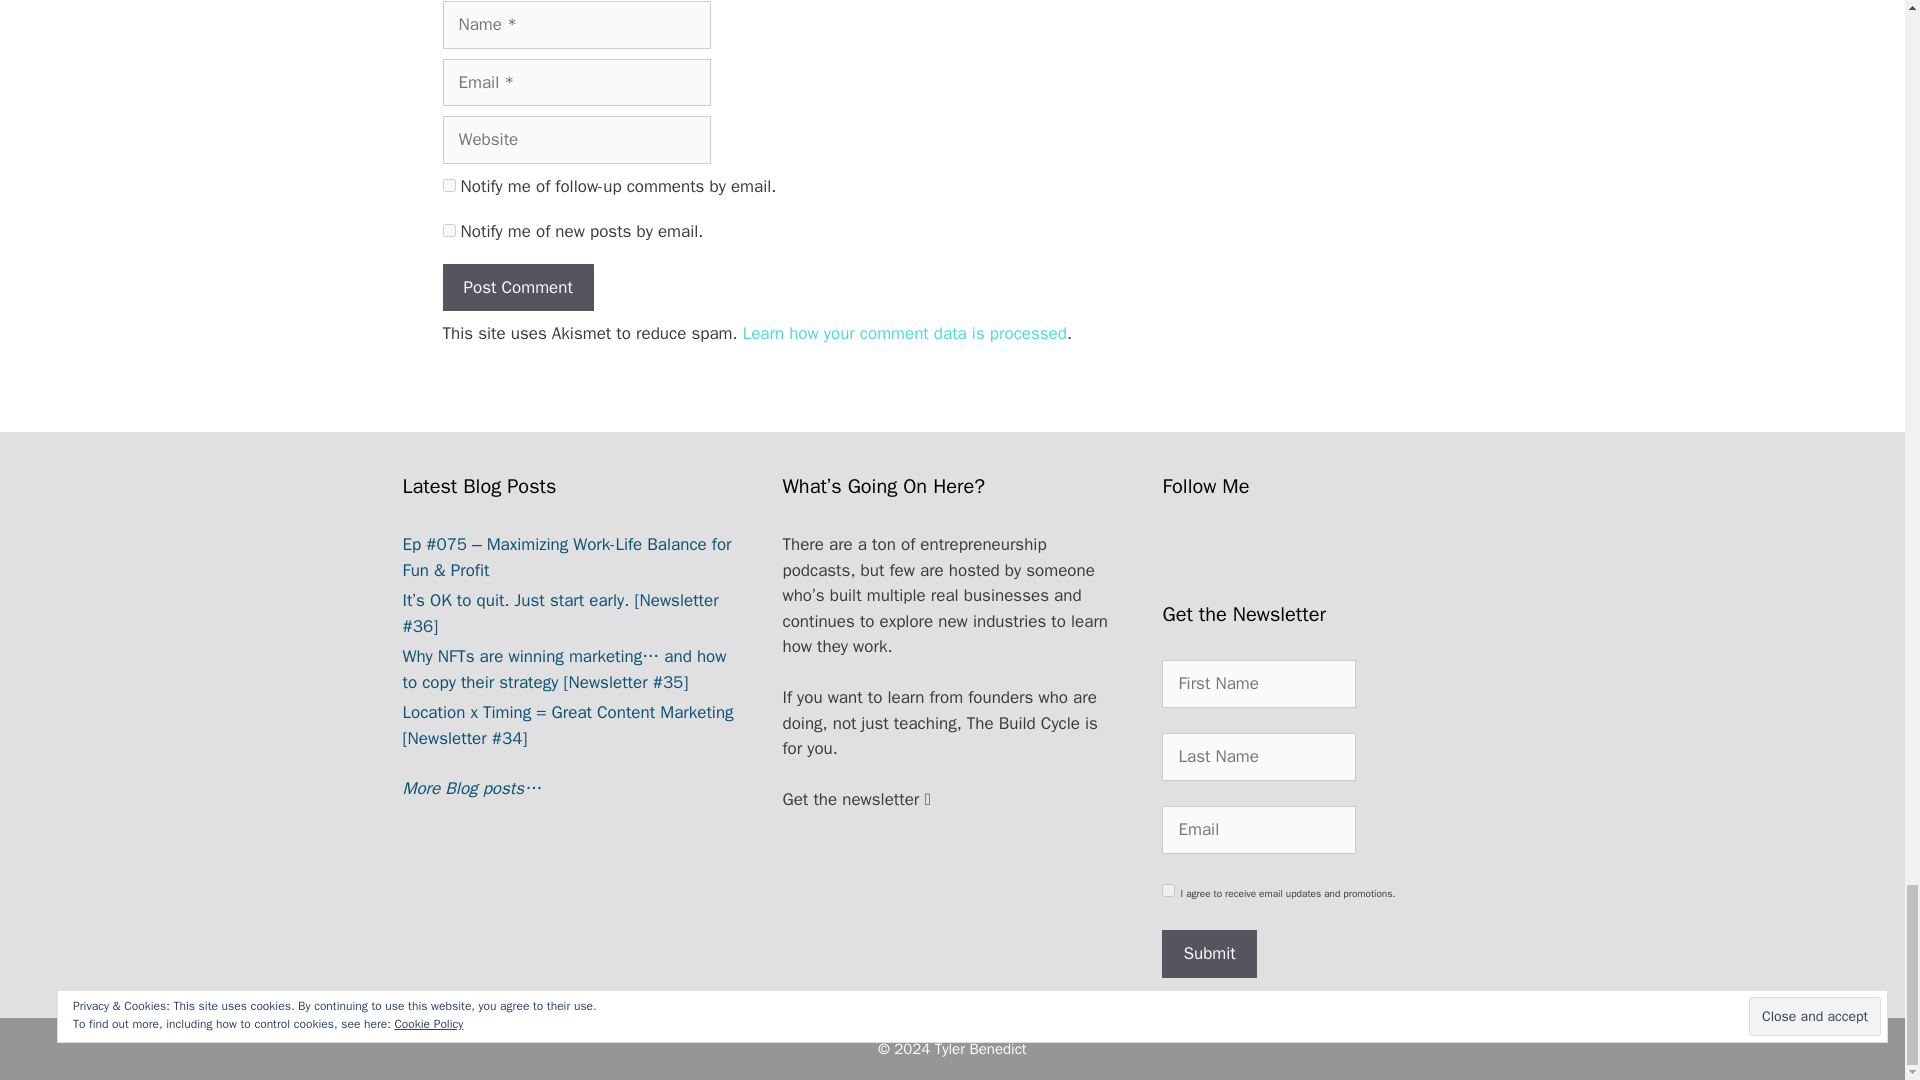 Image resolution: width=1920 pixels, height=1080 pixels. I want to click on subscribe, so click(448, 186).